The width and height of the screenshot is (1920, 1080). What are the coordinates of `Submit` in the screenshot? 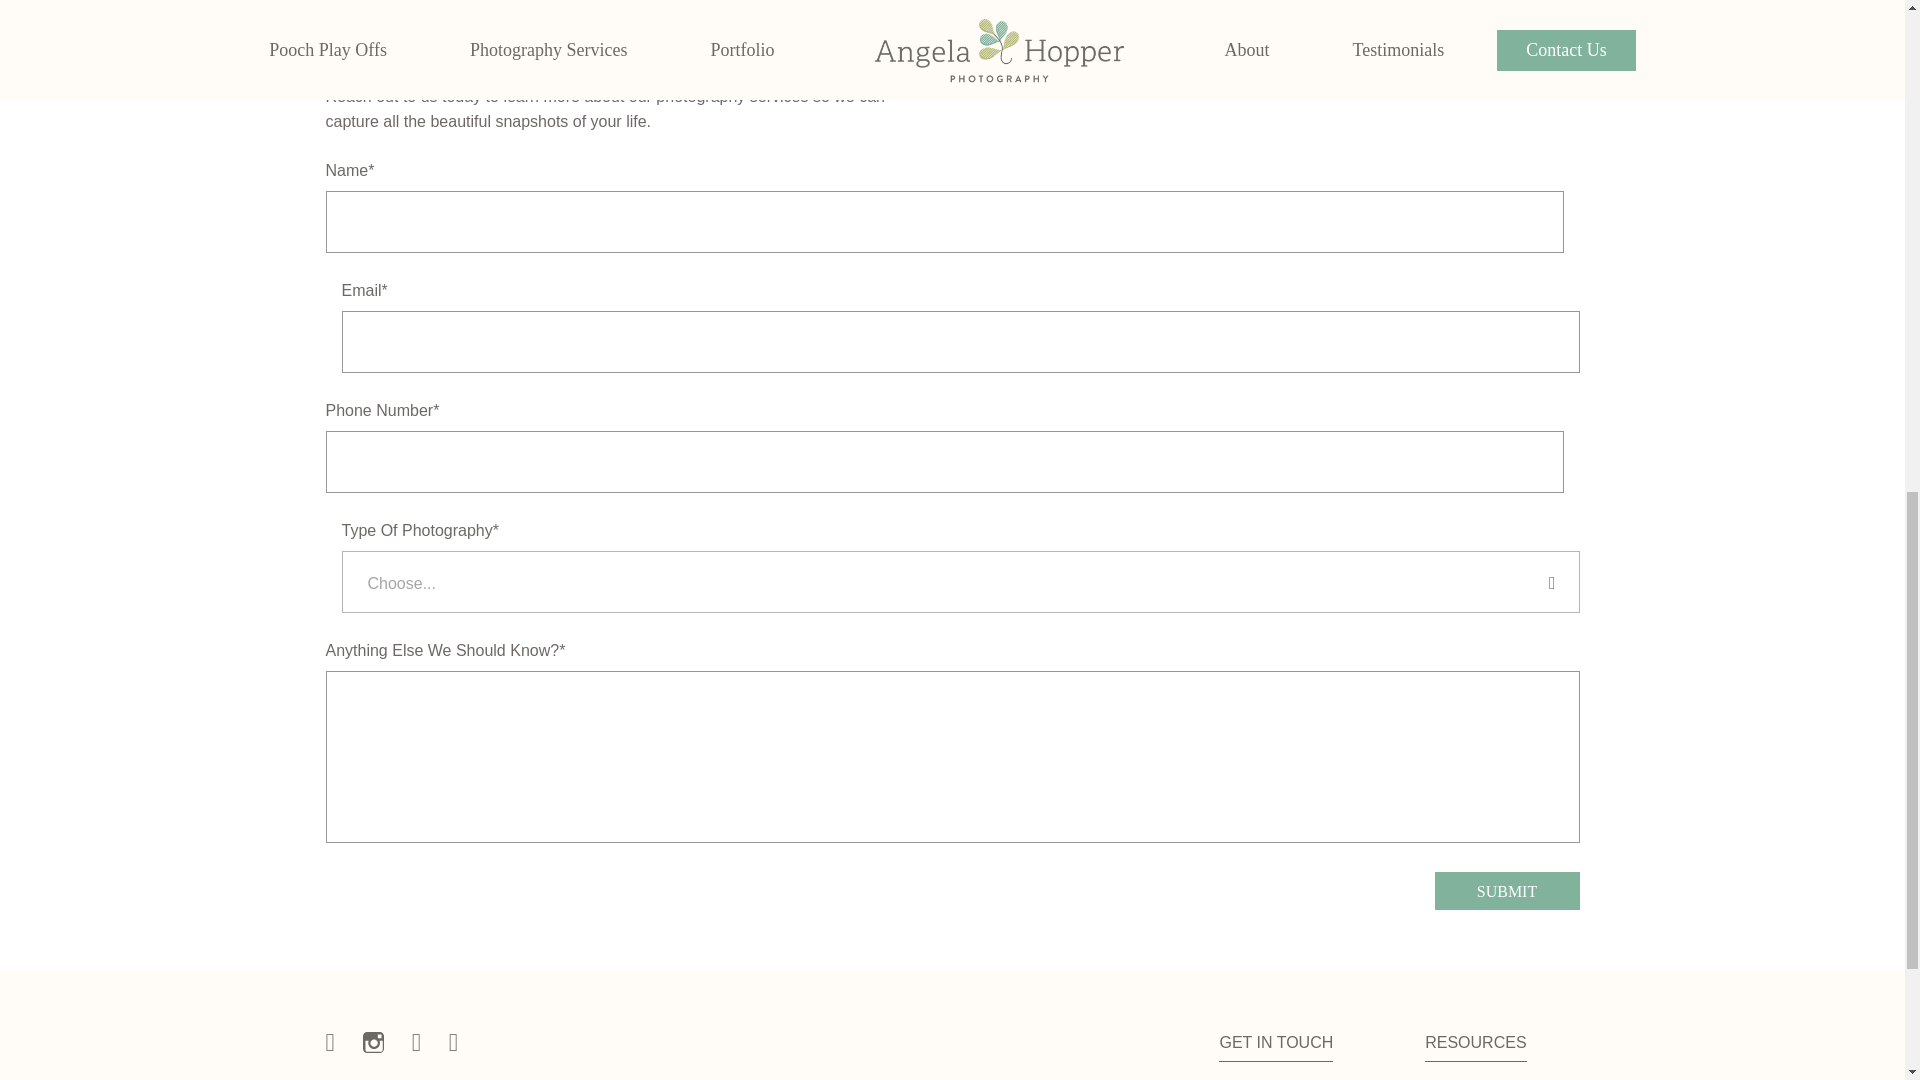 It's located at (1506, 890).